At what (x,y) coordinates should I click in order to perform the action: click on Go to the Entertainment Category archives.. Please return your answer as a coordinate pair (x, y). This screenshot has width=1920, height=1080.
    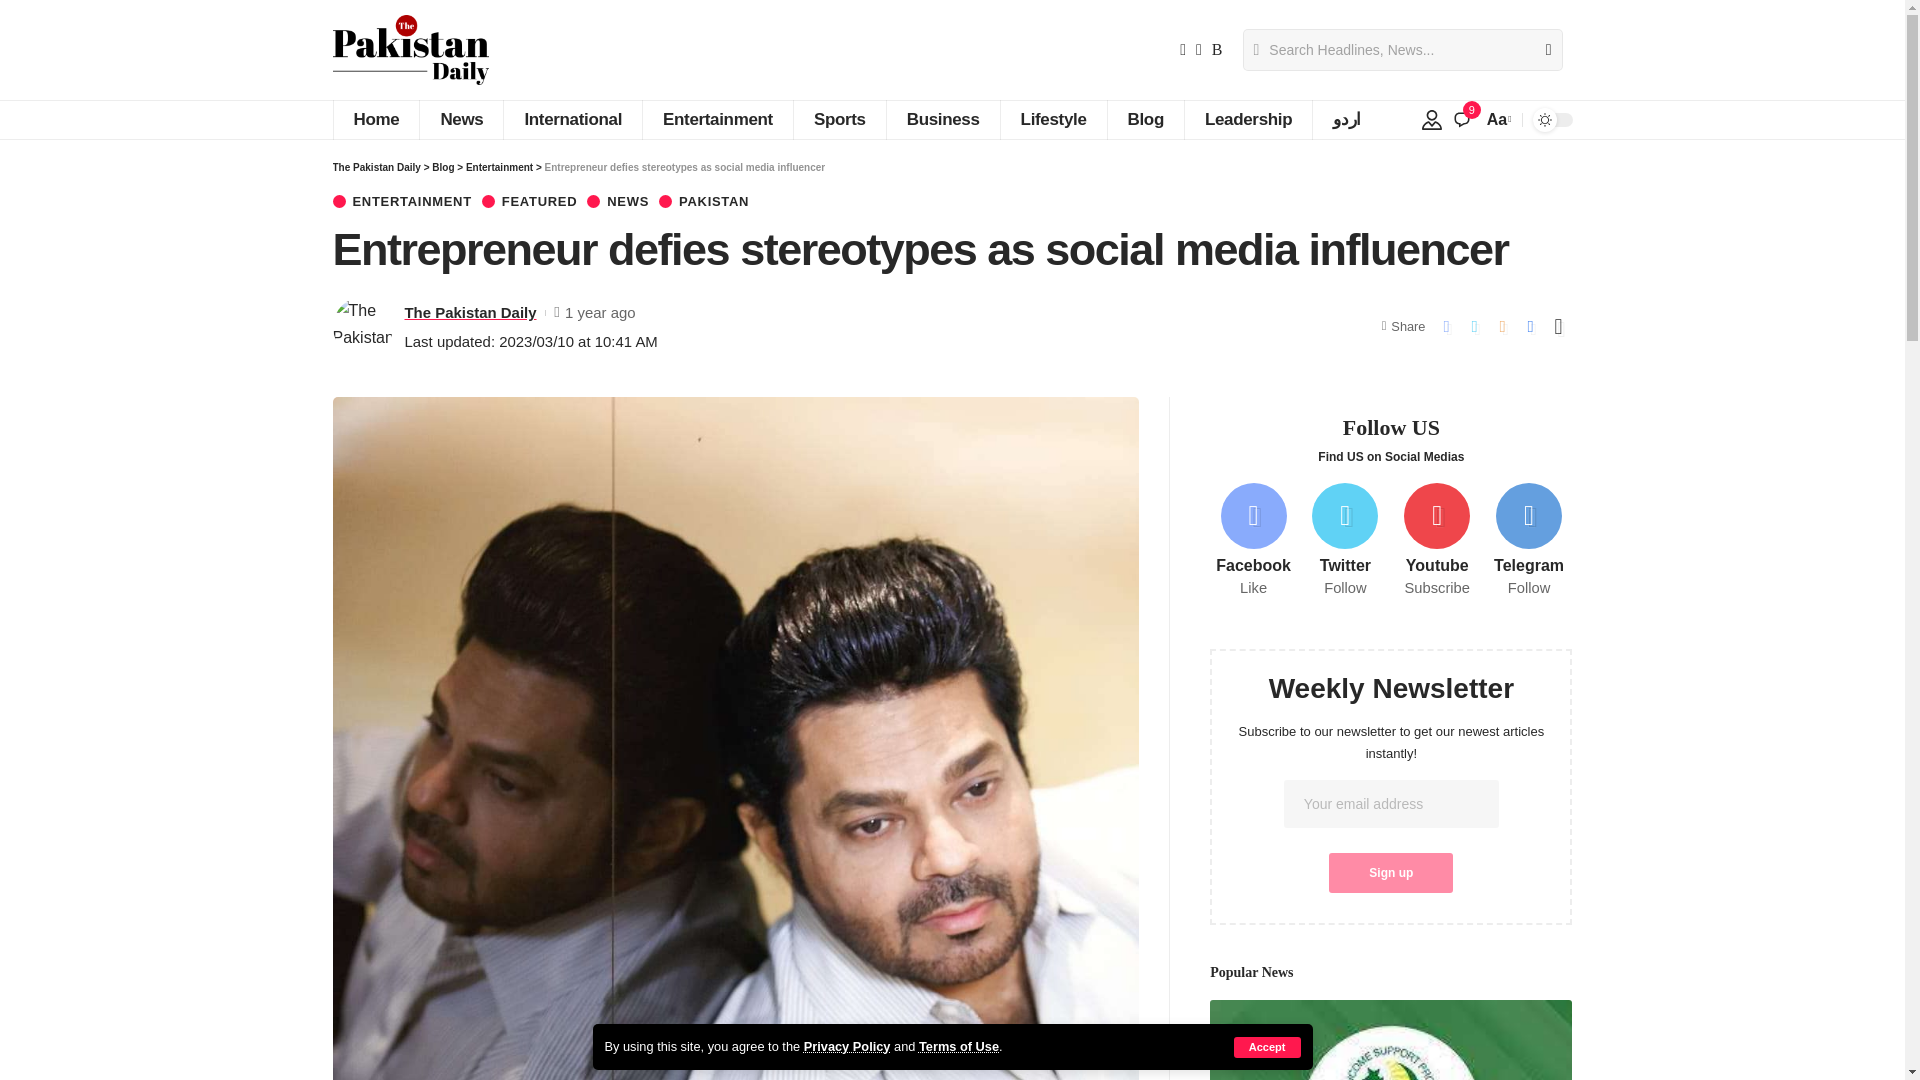
    Looking at the image, I should click on (500, 167).